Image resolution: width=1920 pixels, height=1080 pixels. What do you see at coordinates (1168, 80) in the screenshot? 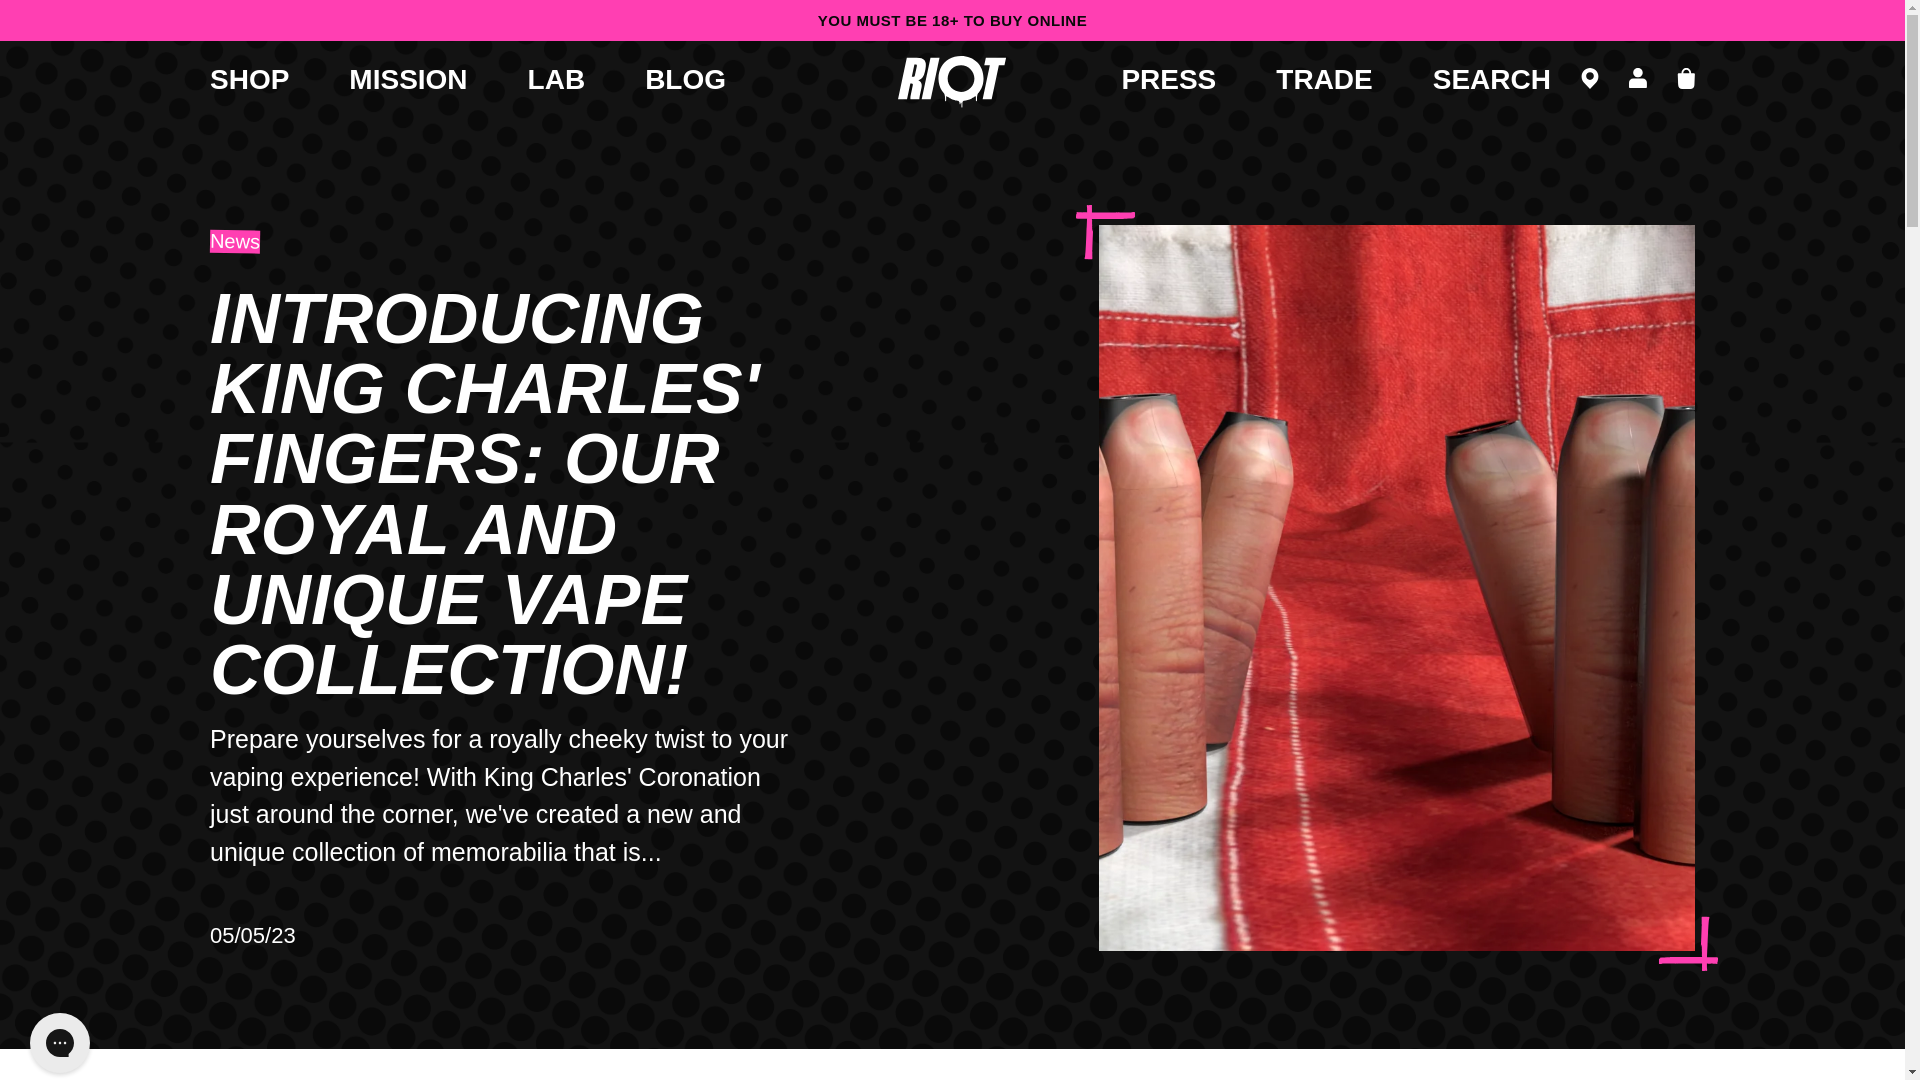
I see `PRESS` at bounding box center [1168, 80].